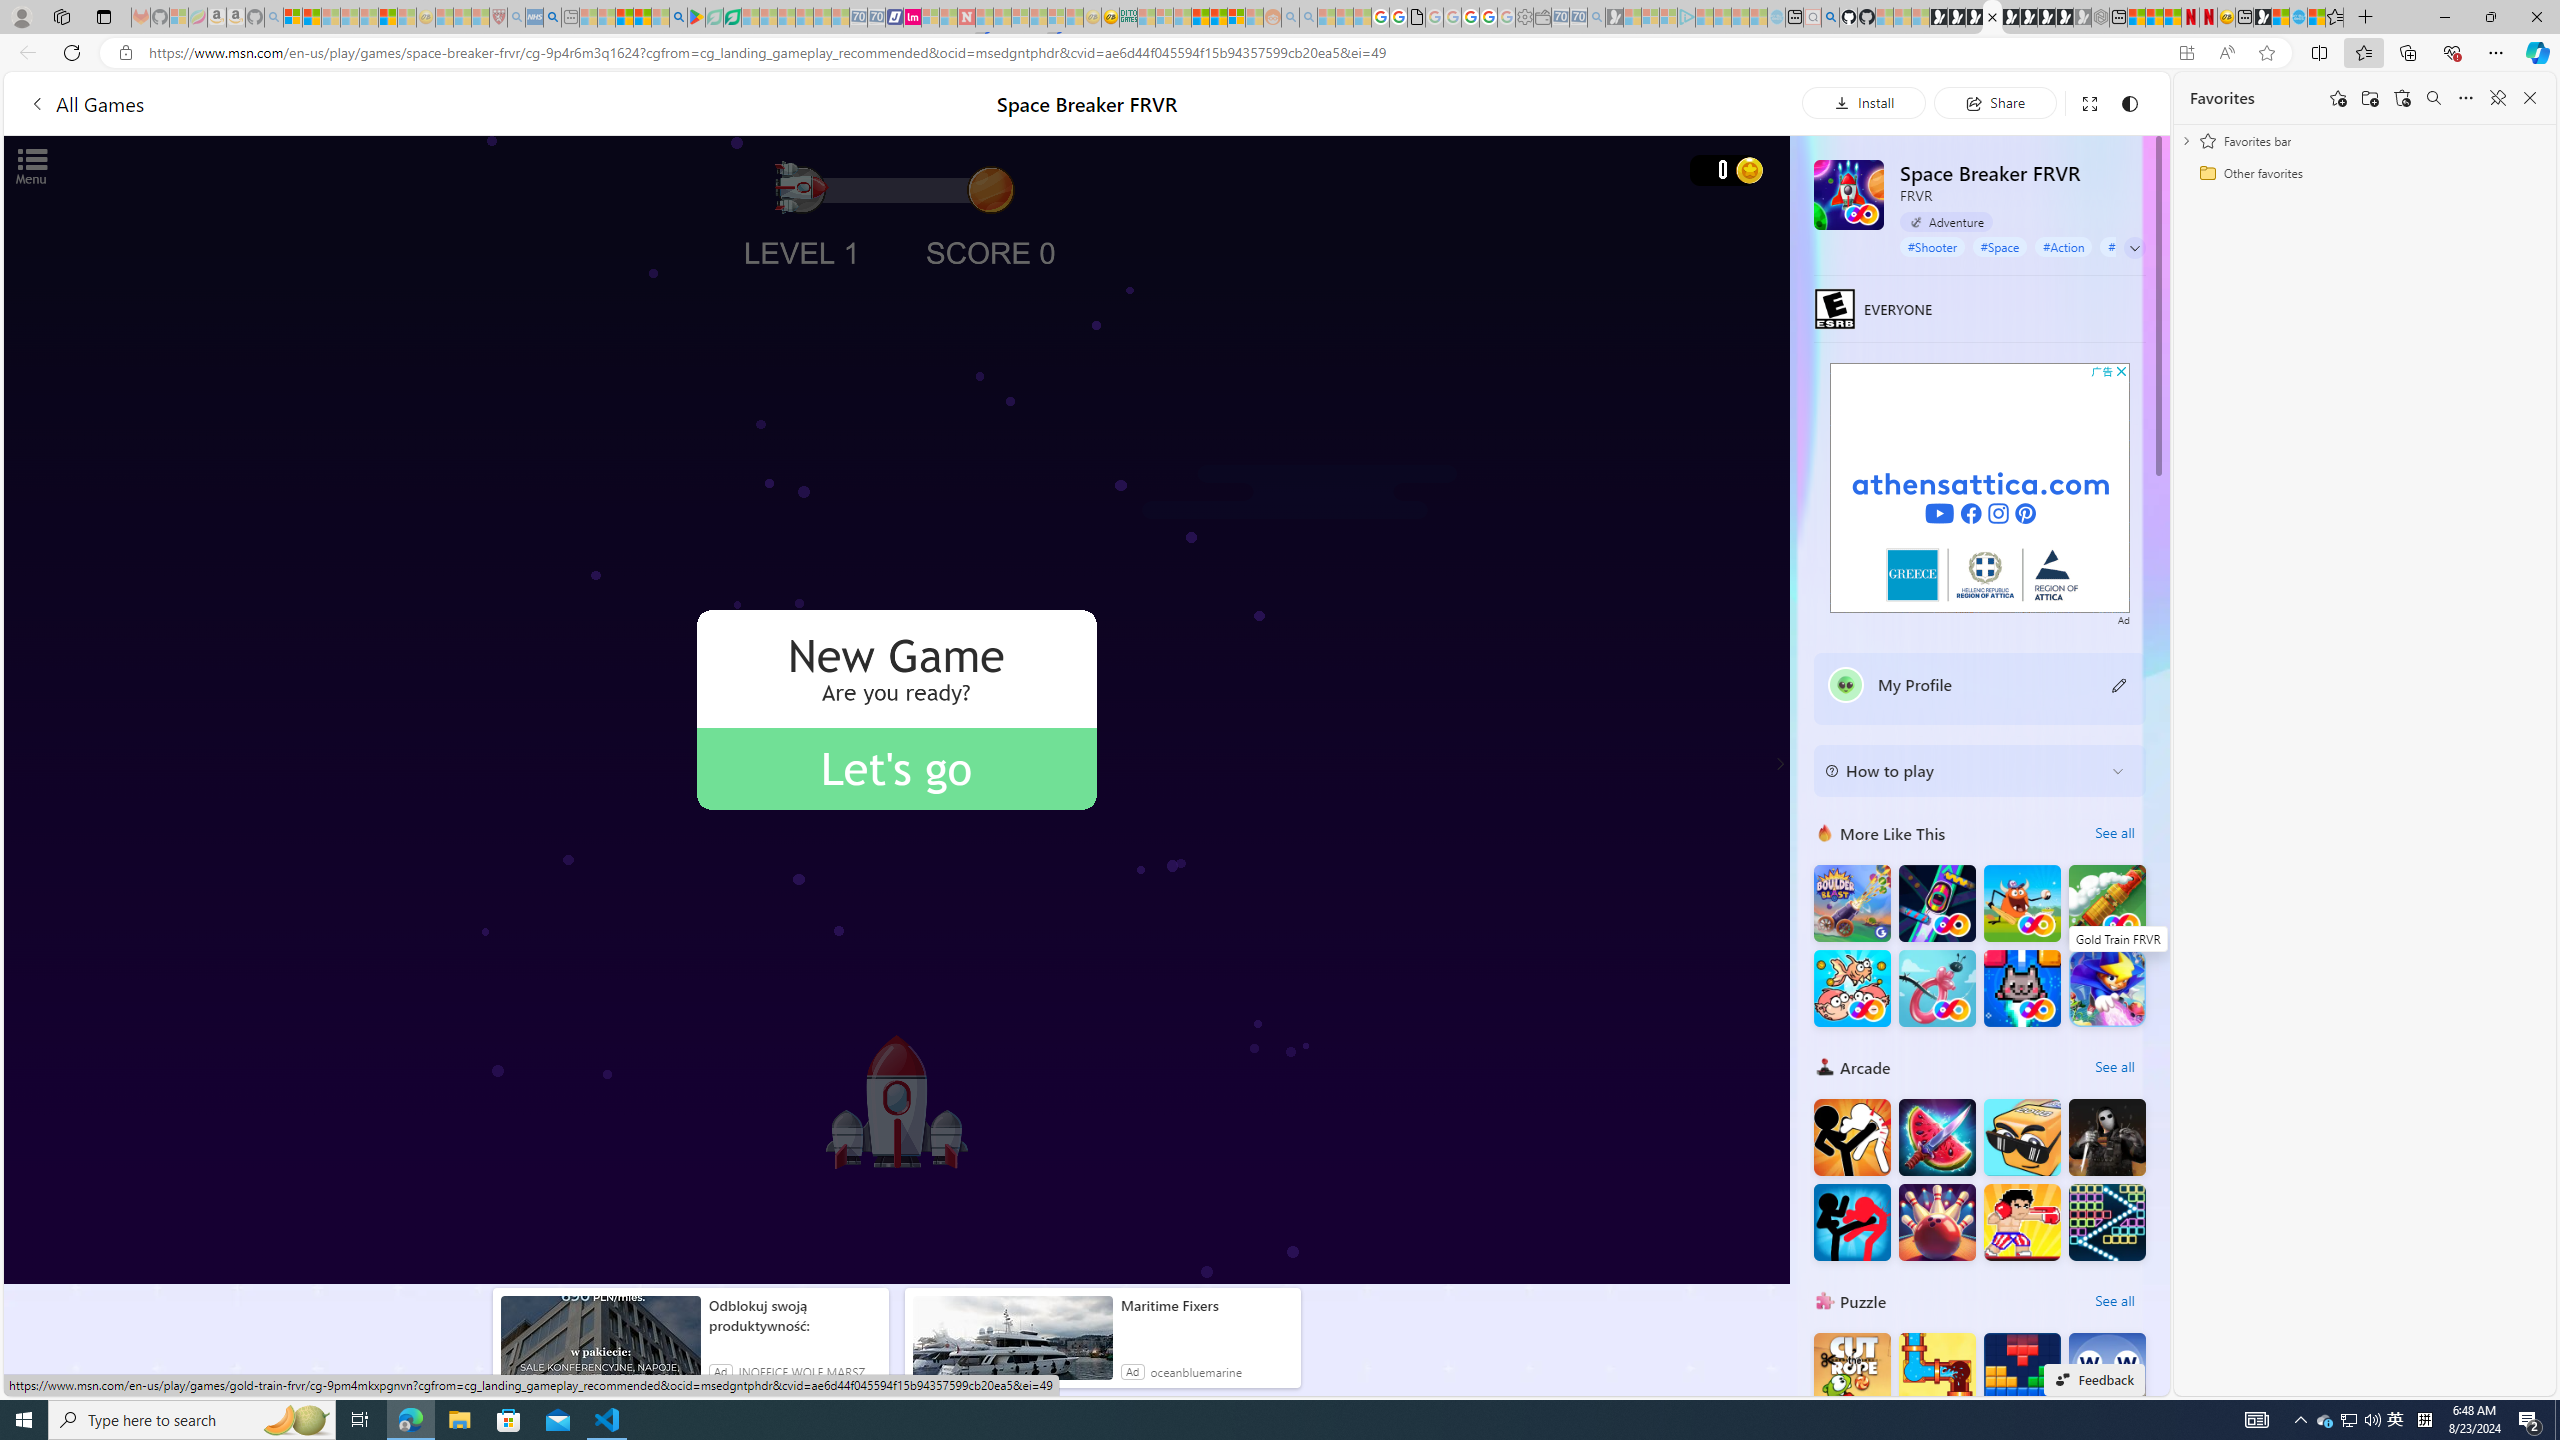  Describe the element at coordinates (2108, 1372) in the screenshot. I see `Words of Wonders` at that location.